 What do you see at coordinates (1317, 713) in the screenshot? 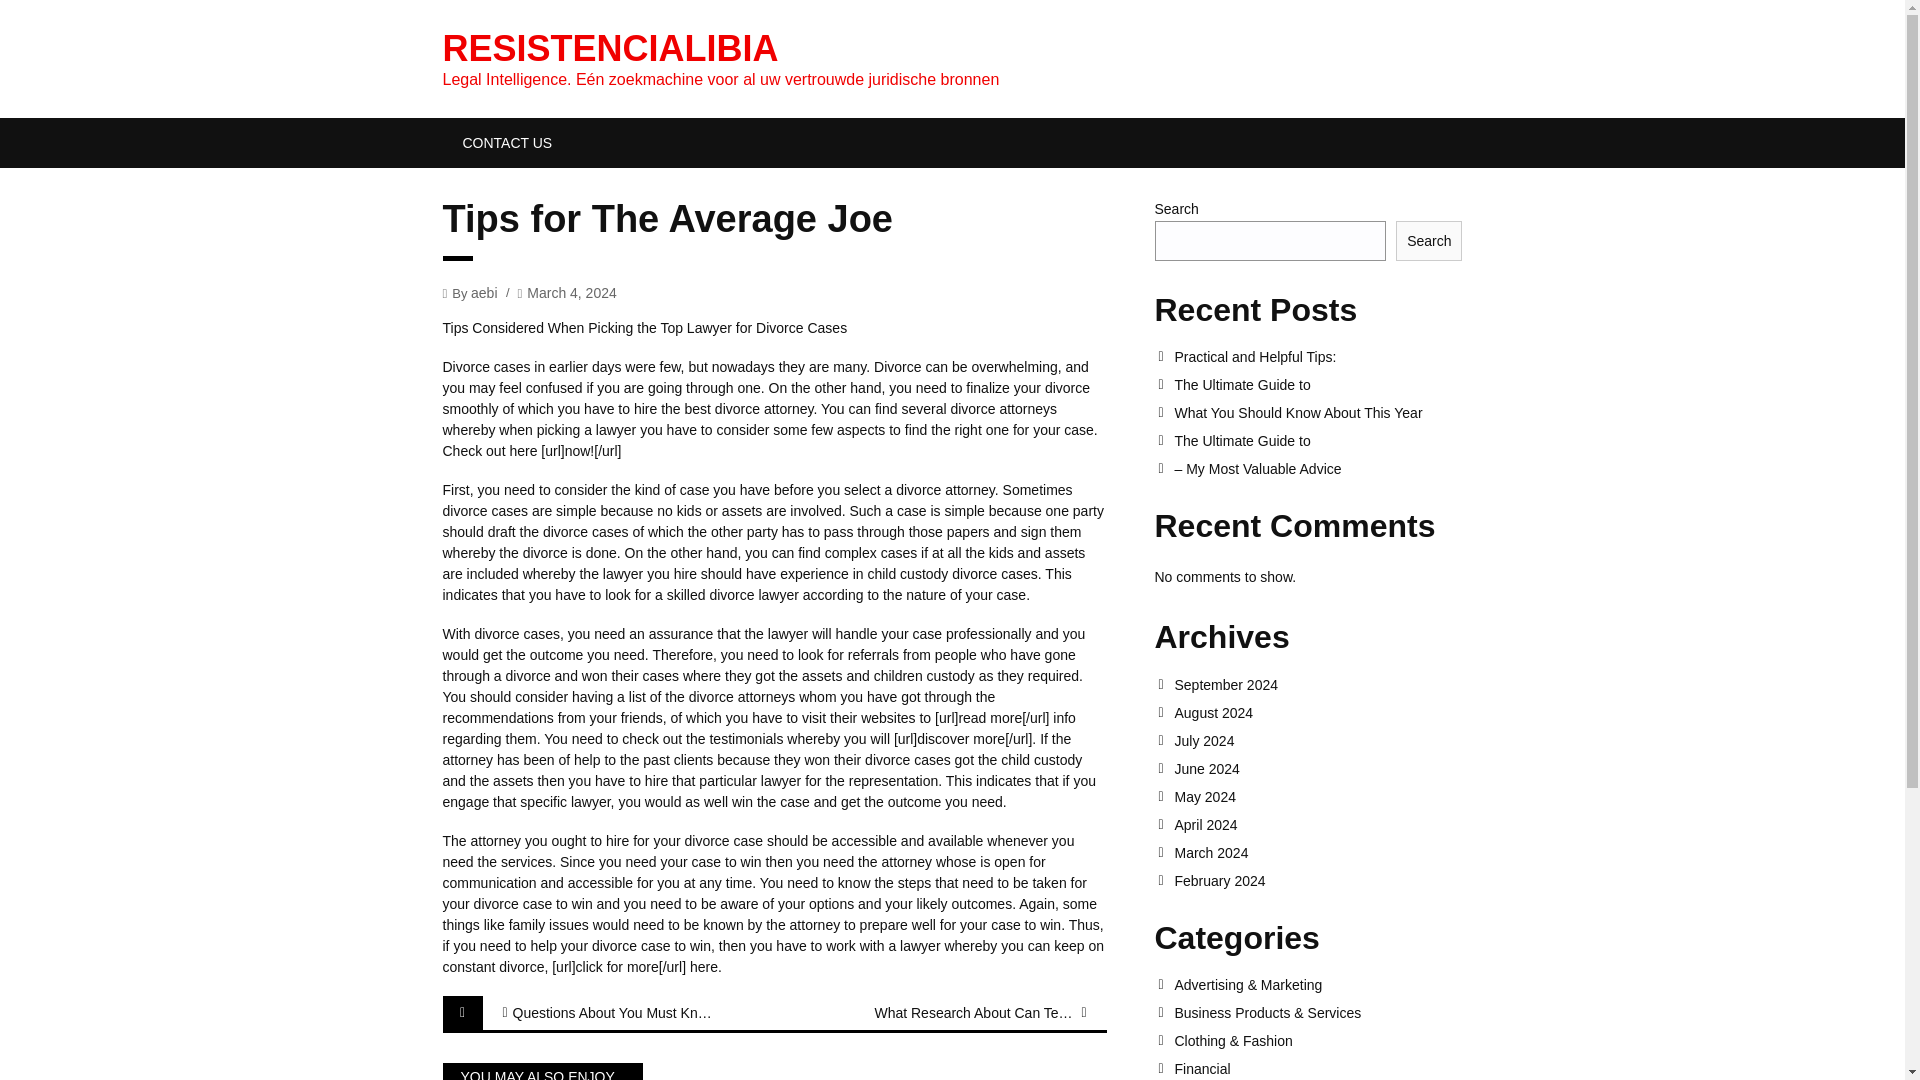
I see `August 2024` at bounding box center [1317, 713].